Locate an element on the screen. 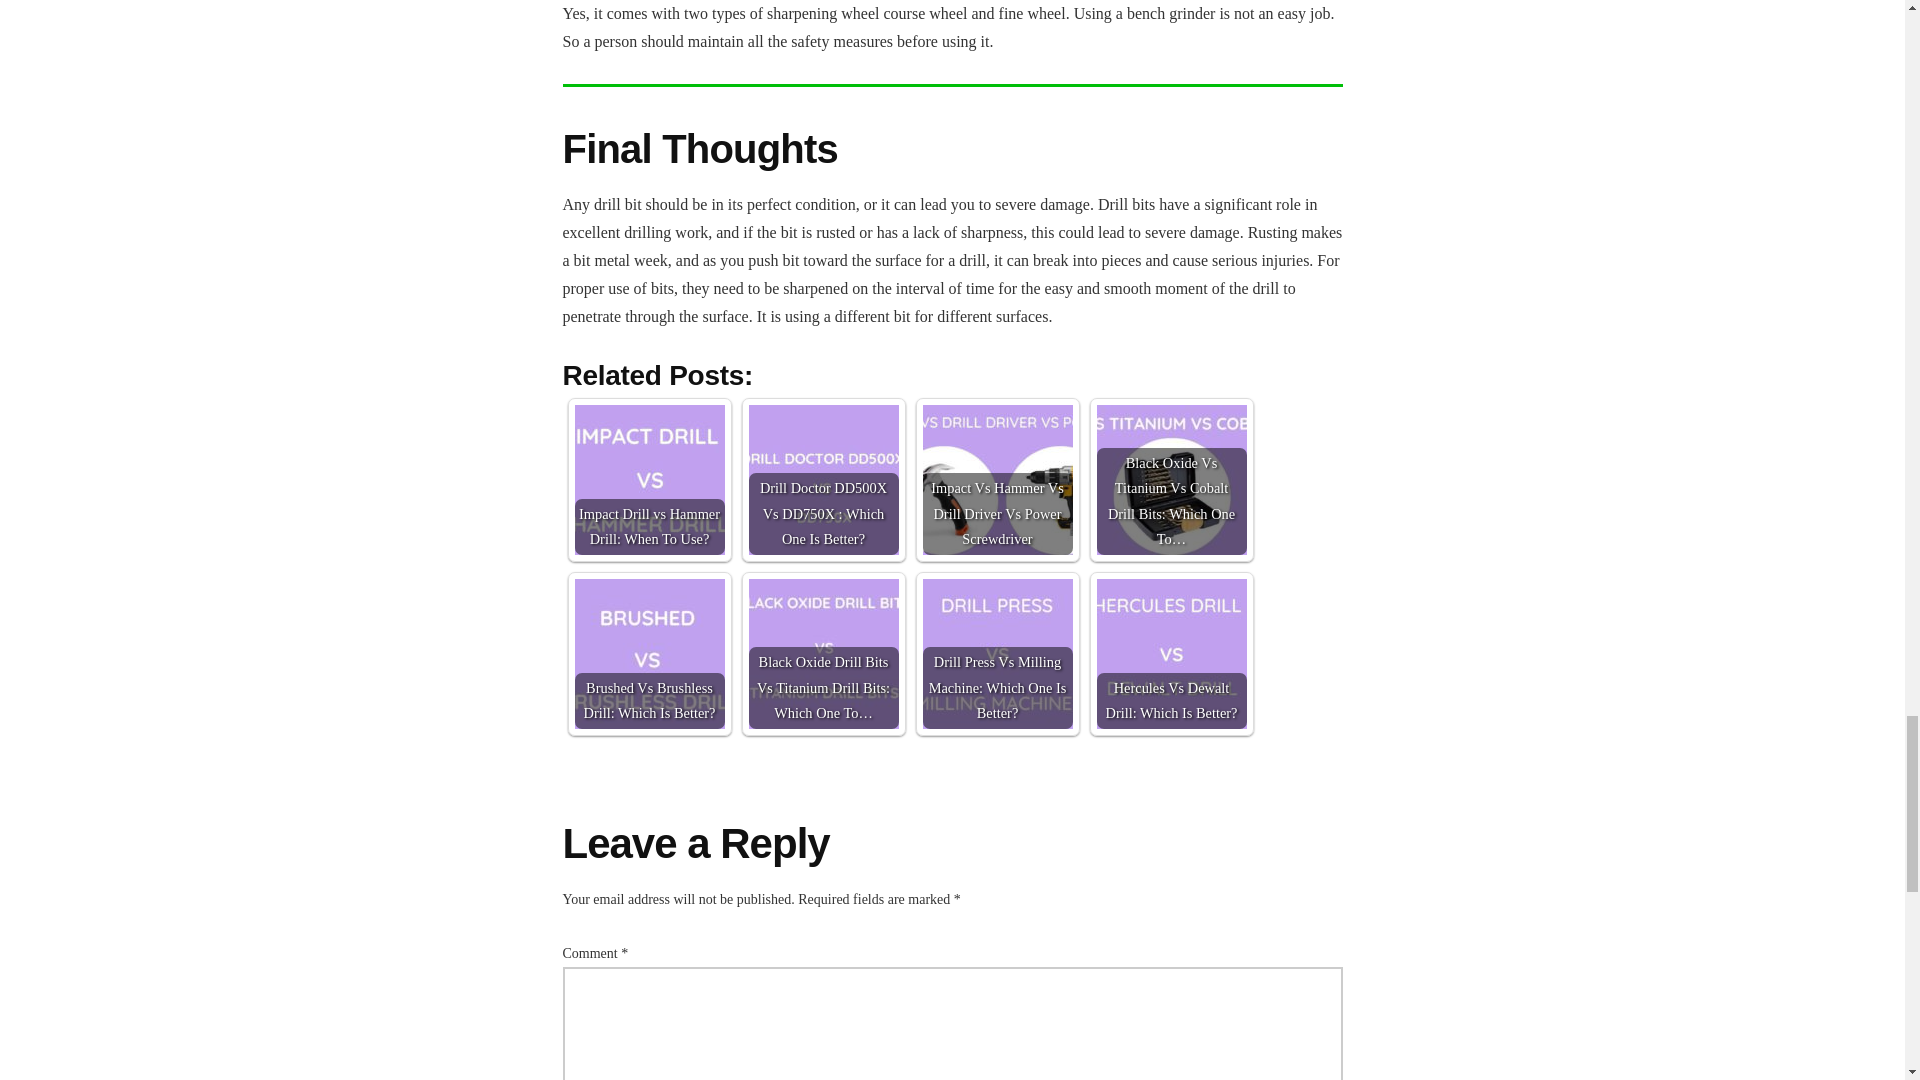 The height and width of the screenshot is (1080, 1920). Drill Doctor DD500X Vs DD750X : Which One Is Better? is located at coordinates (823, 480).